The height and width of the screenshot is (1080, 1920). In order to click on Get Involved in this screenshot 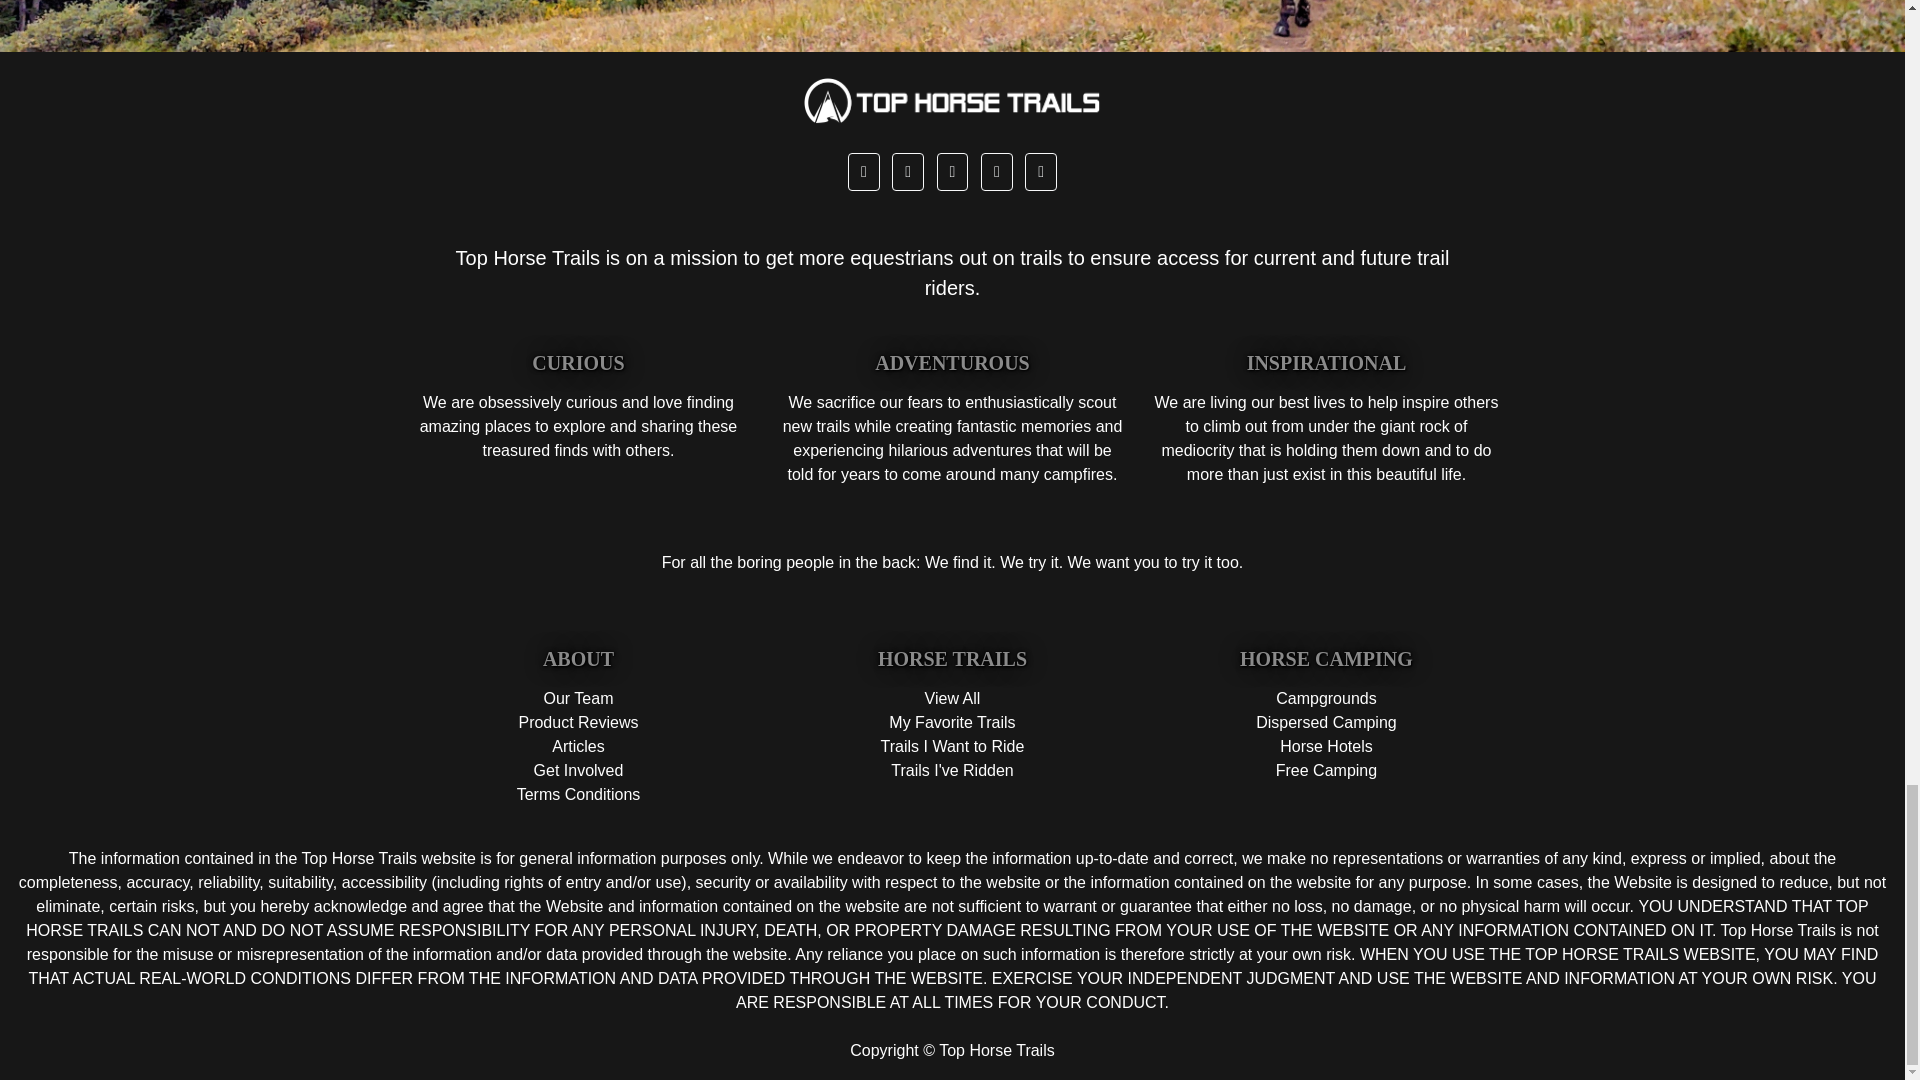, I will do `click(578, 770)`.